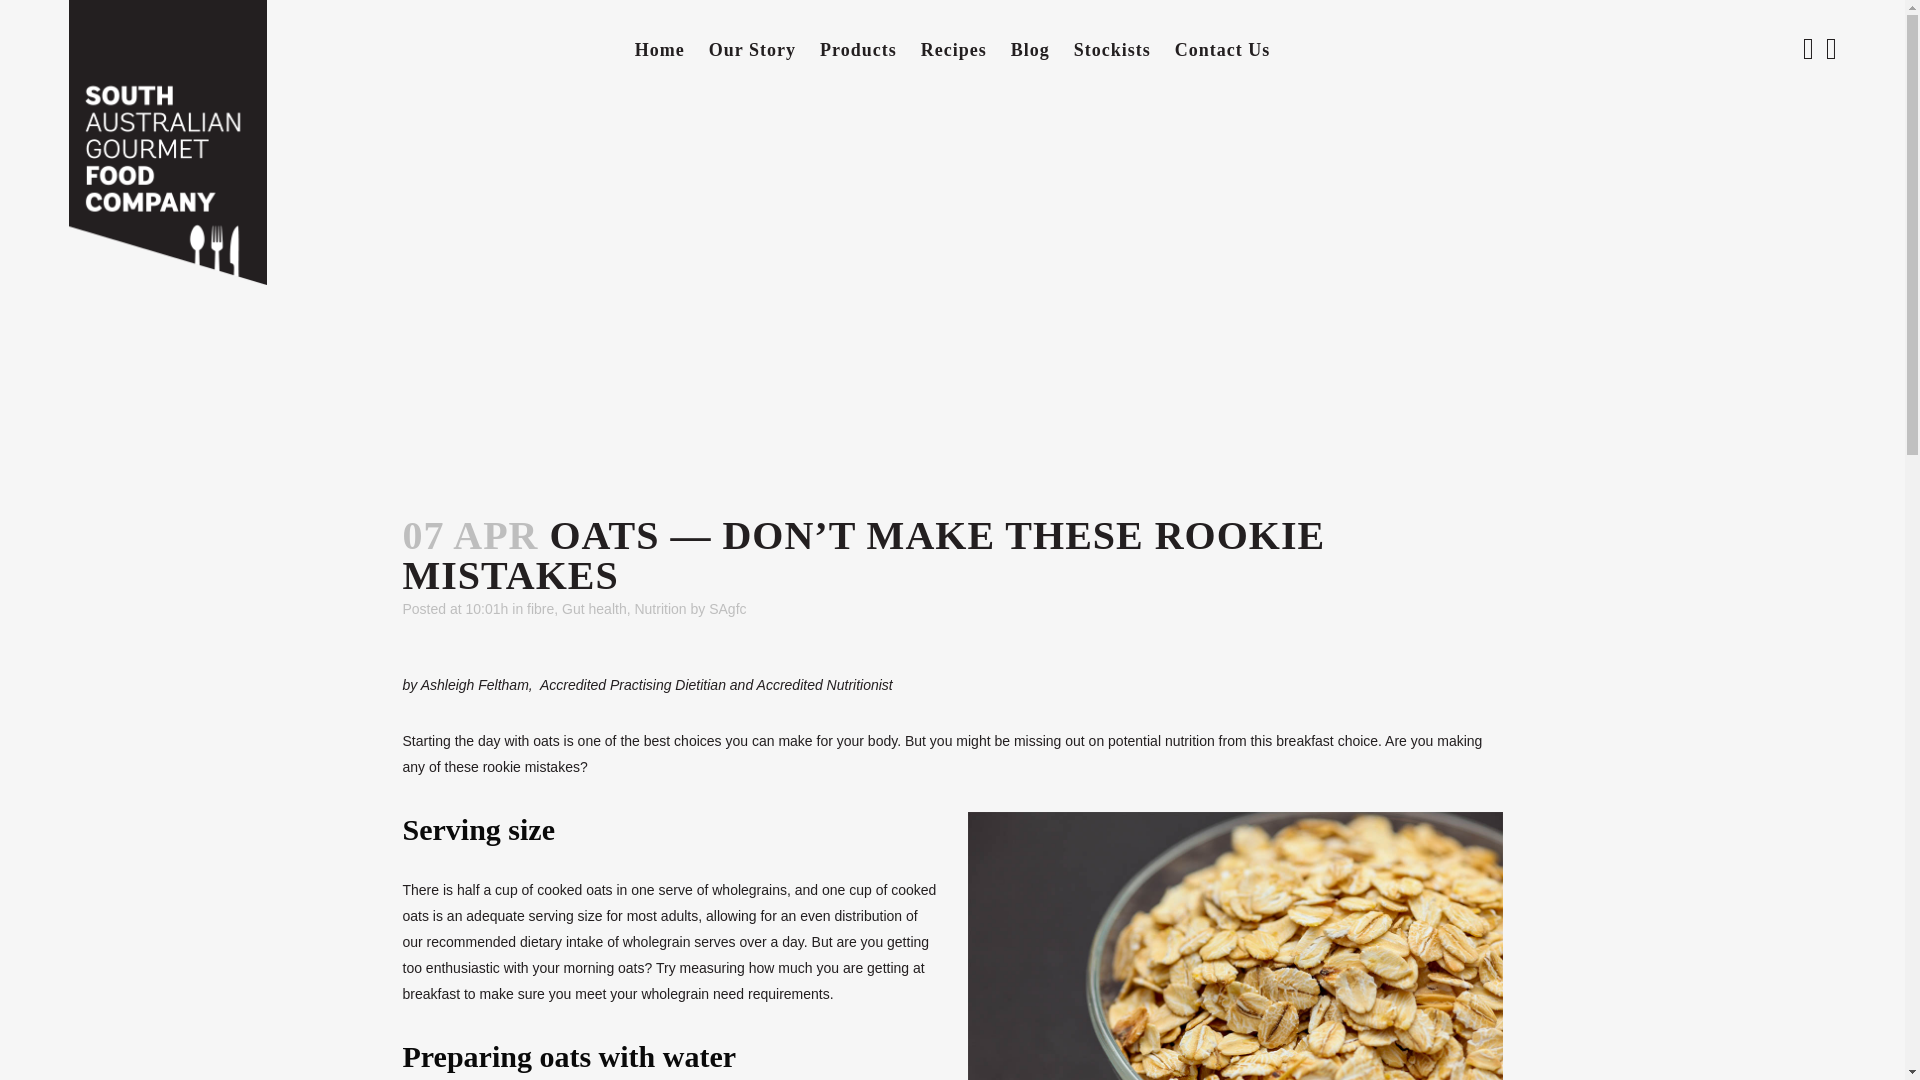 The image size is (1920, 1080). Describe the element at coordinates (1112, 50) in the screenshot. I see `Stockists` at that location.